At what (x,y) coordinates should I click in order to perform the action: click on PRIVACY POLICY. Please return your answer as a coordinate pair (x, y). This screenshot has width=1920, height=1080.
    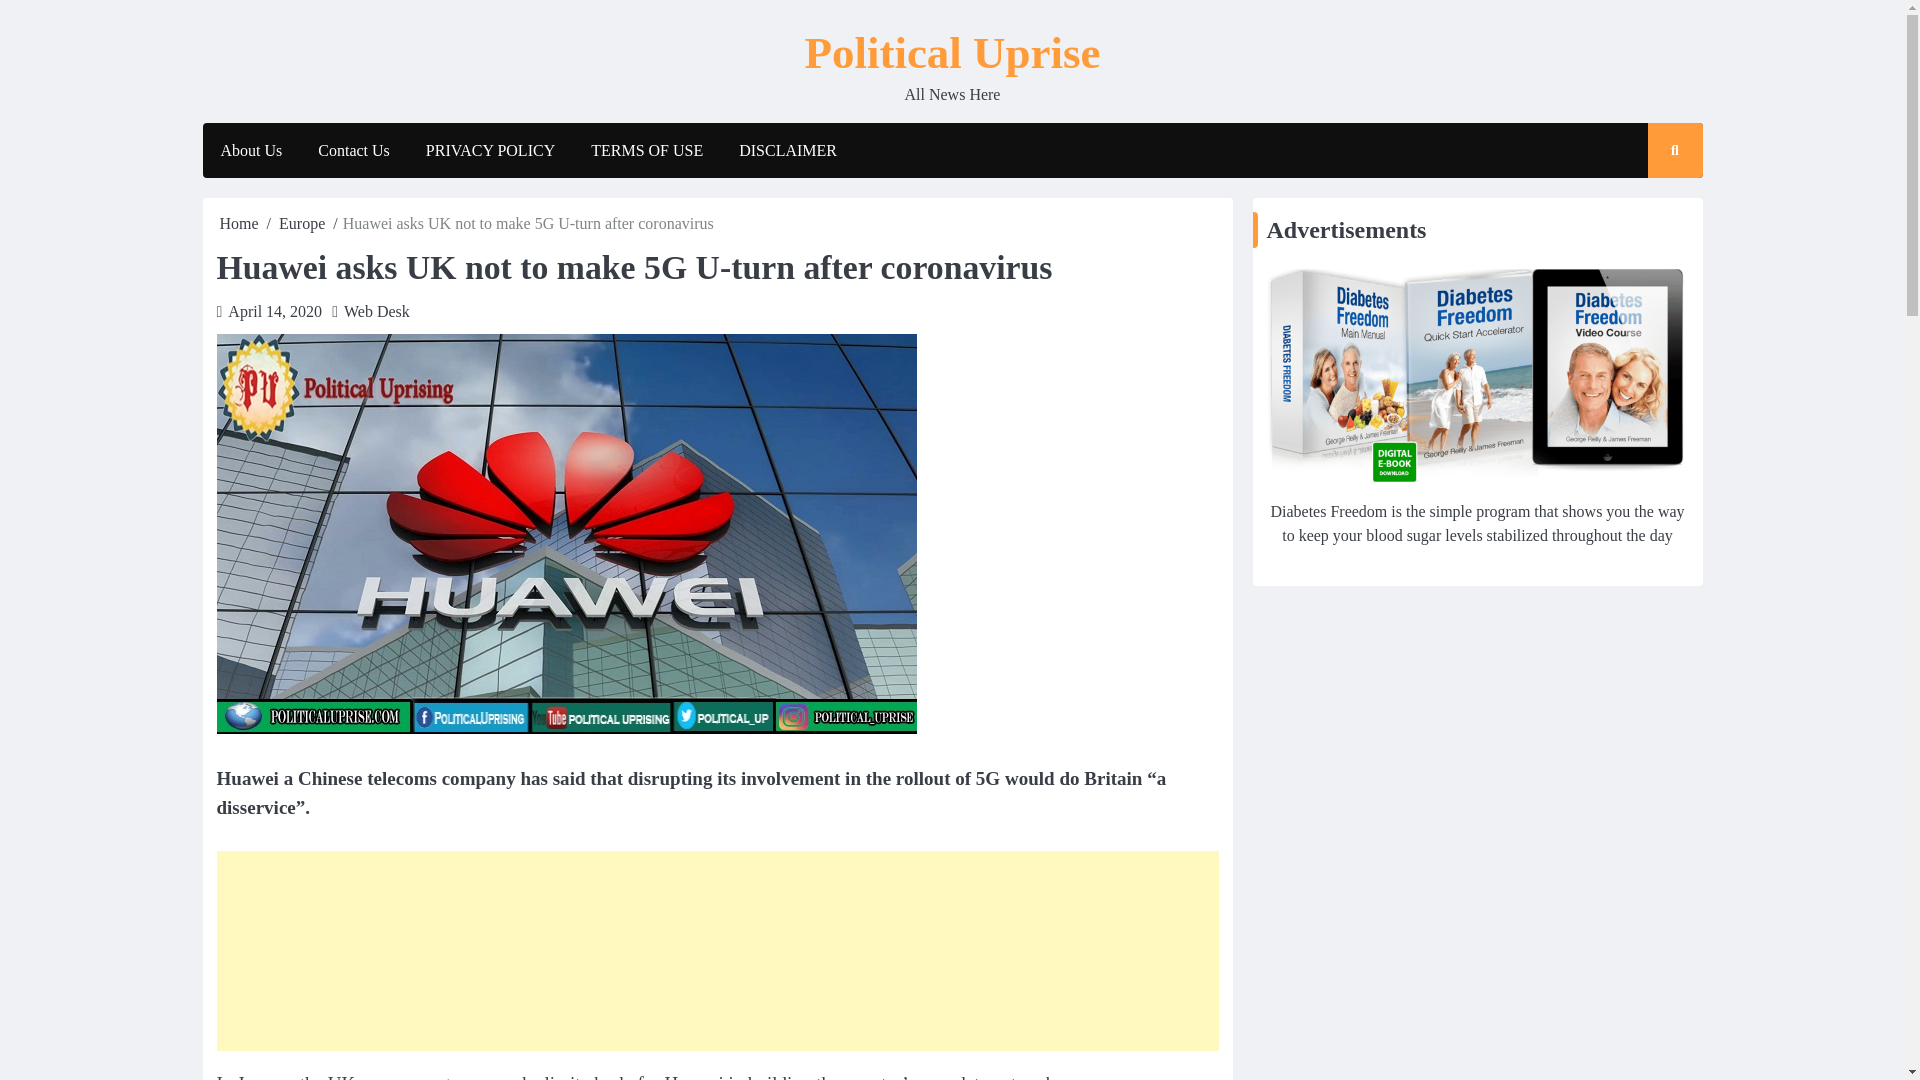
    Looking at the image, I should click on (490, 151).